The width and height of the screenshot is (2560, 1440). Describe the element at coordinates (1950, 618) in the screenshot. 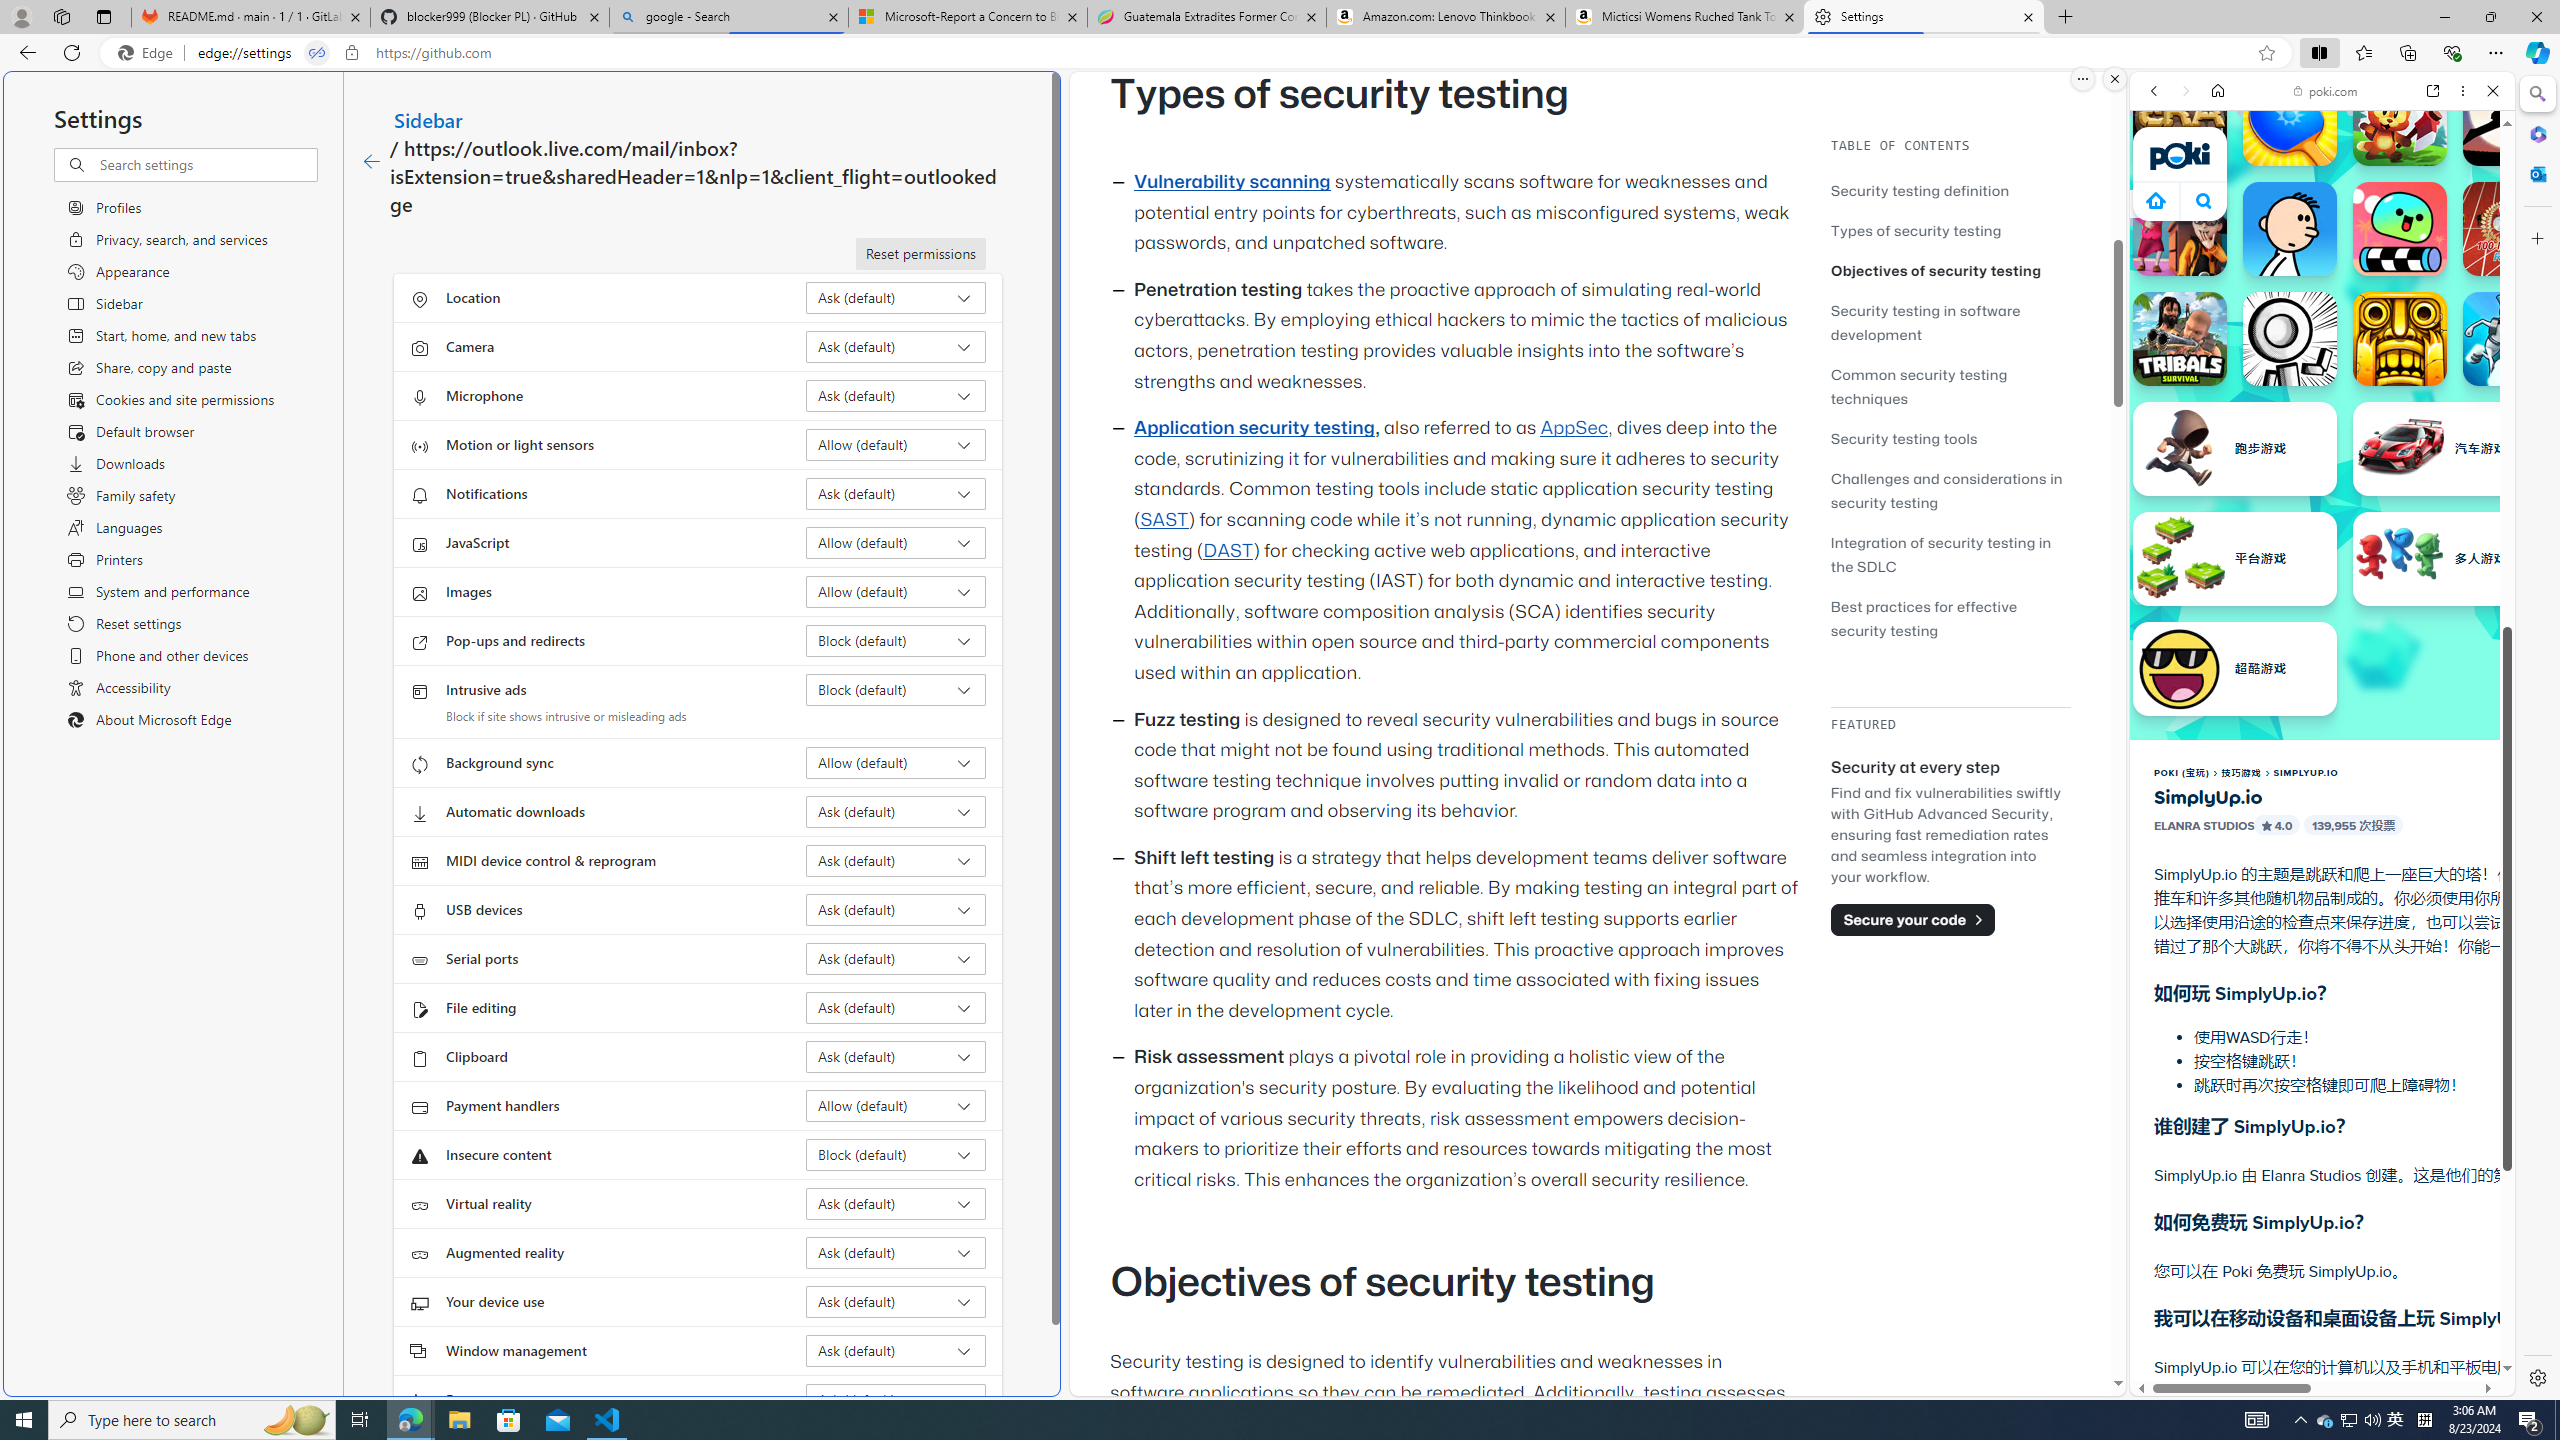

I see `Best practices for effective security testing` at that location.